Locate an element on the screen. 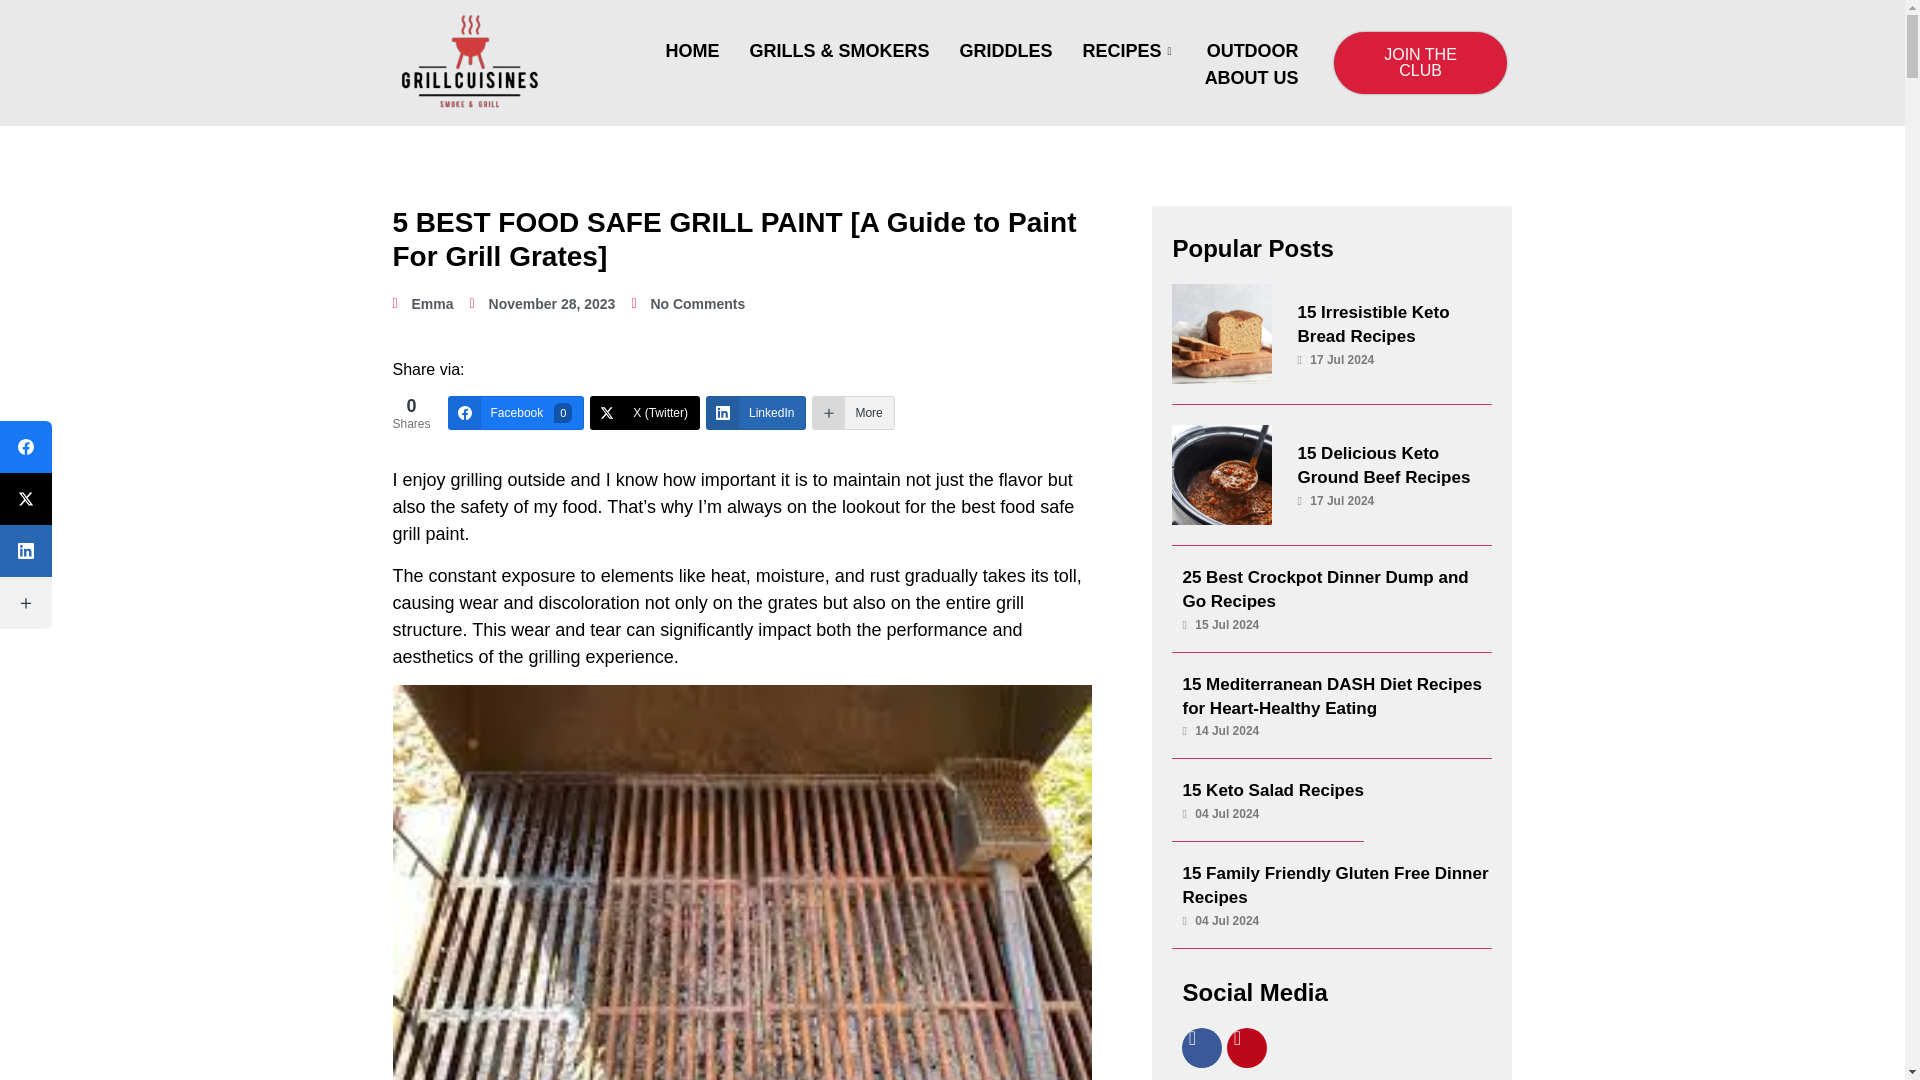 Image resolution: width=1920 pixels, height=1080 pixels. More is located at coordinates (516, 412).